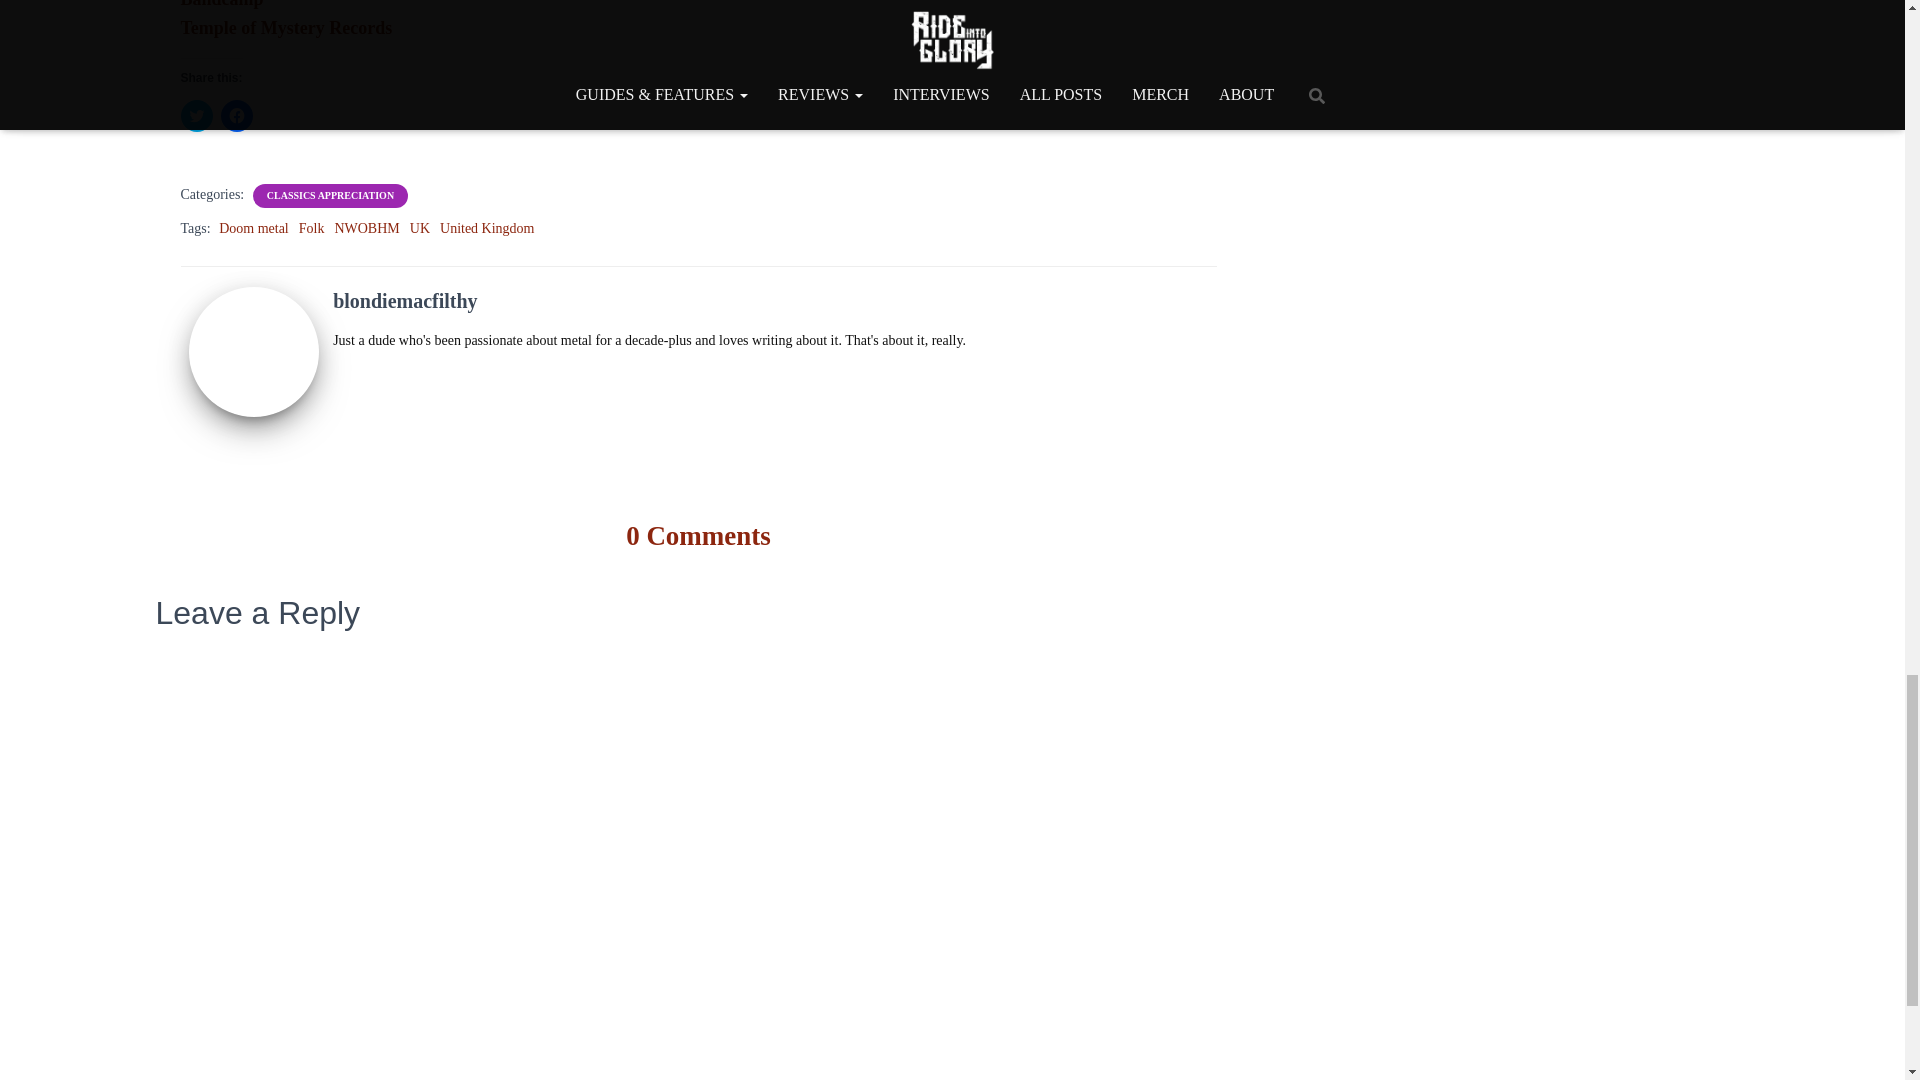 Image resolution: width=1920 pixels, height=1080 pixels. Describe the element at coordinates (286, 28) in the screenshot. I see `Temple of Mystery Records` at that location.